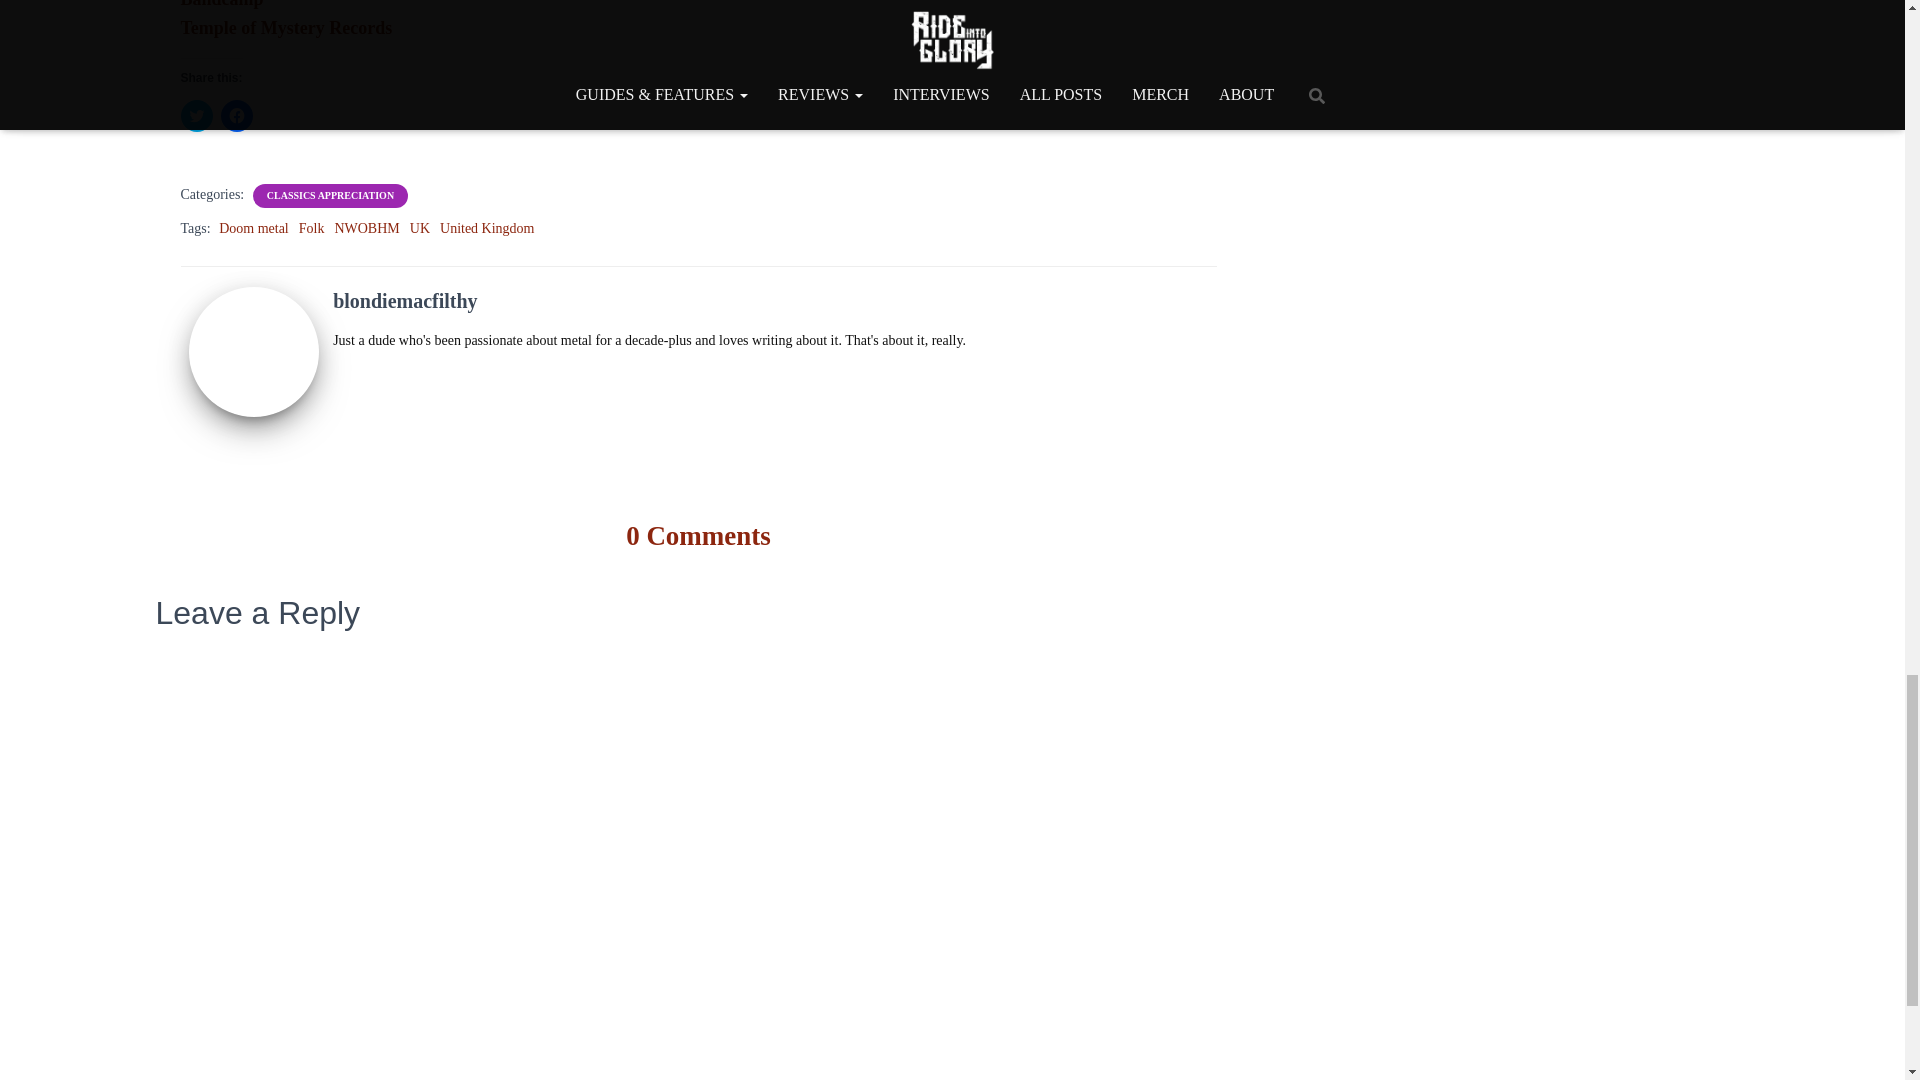 Image resolution: width=1920 pixels, height=1080 pixels. Describe the element at coordinates (286, 28) in the screenshot. I see `Temple of Mystery Records` at that location.